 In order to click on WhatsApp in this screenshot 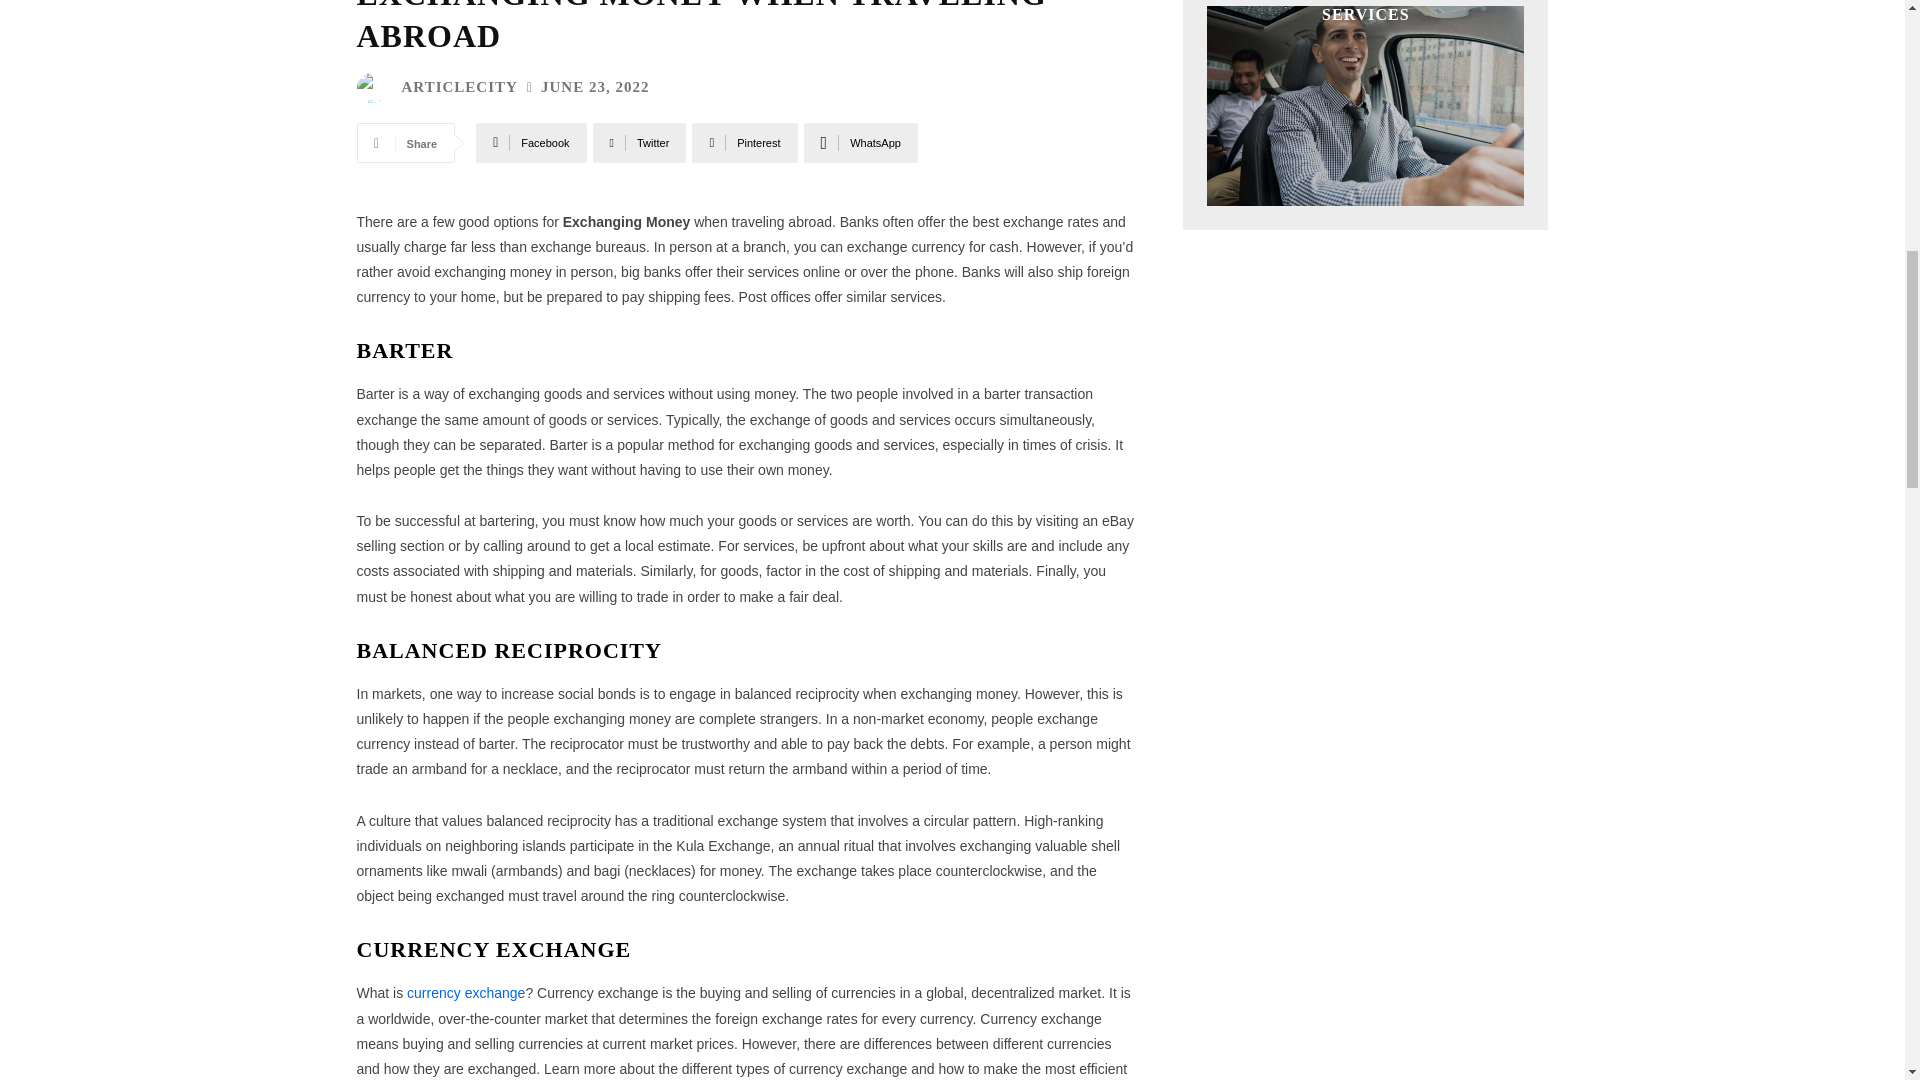, I will do `click(860, 143)`.